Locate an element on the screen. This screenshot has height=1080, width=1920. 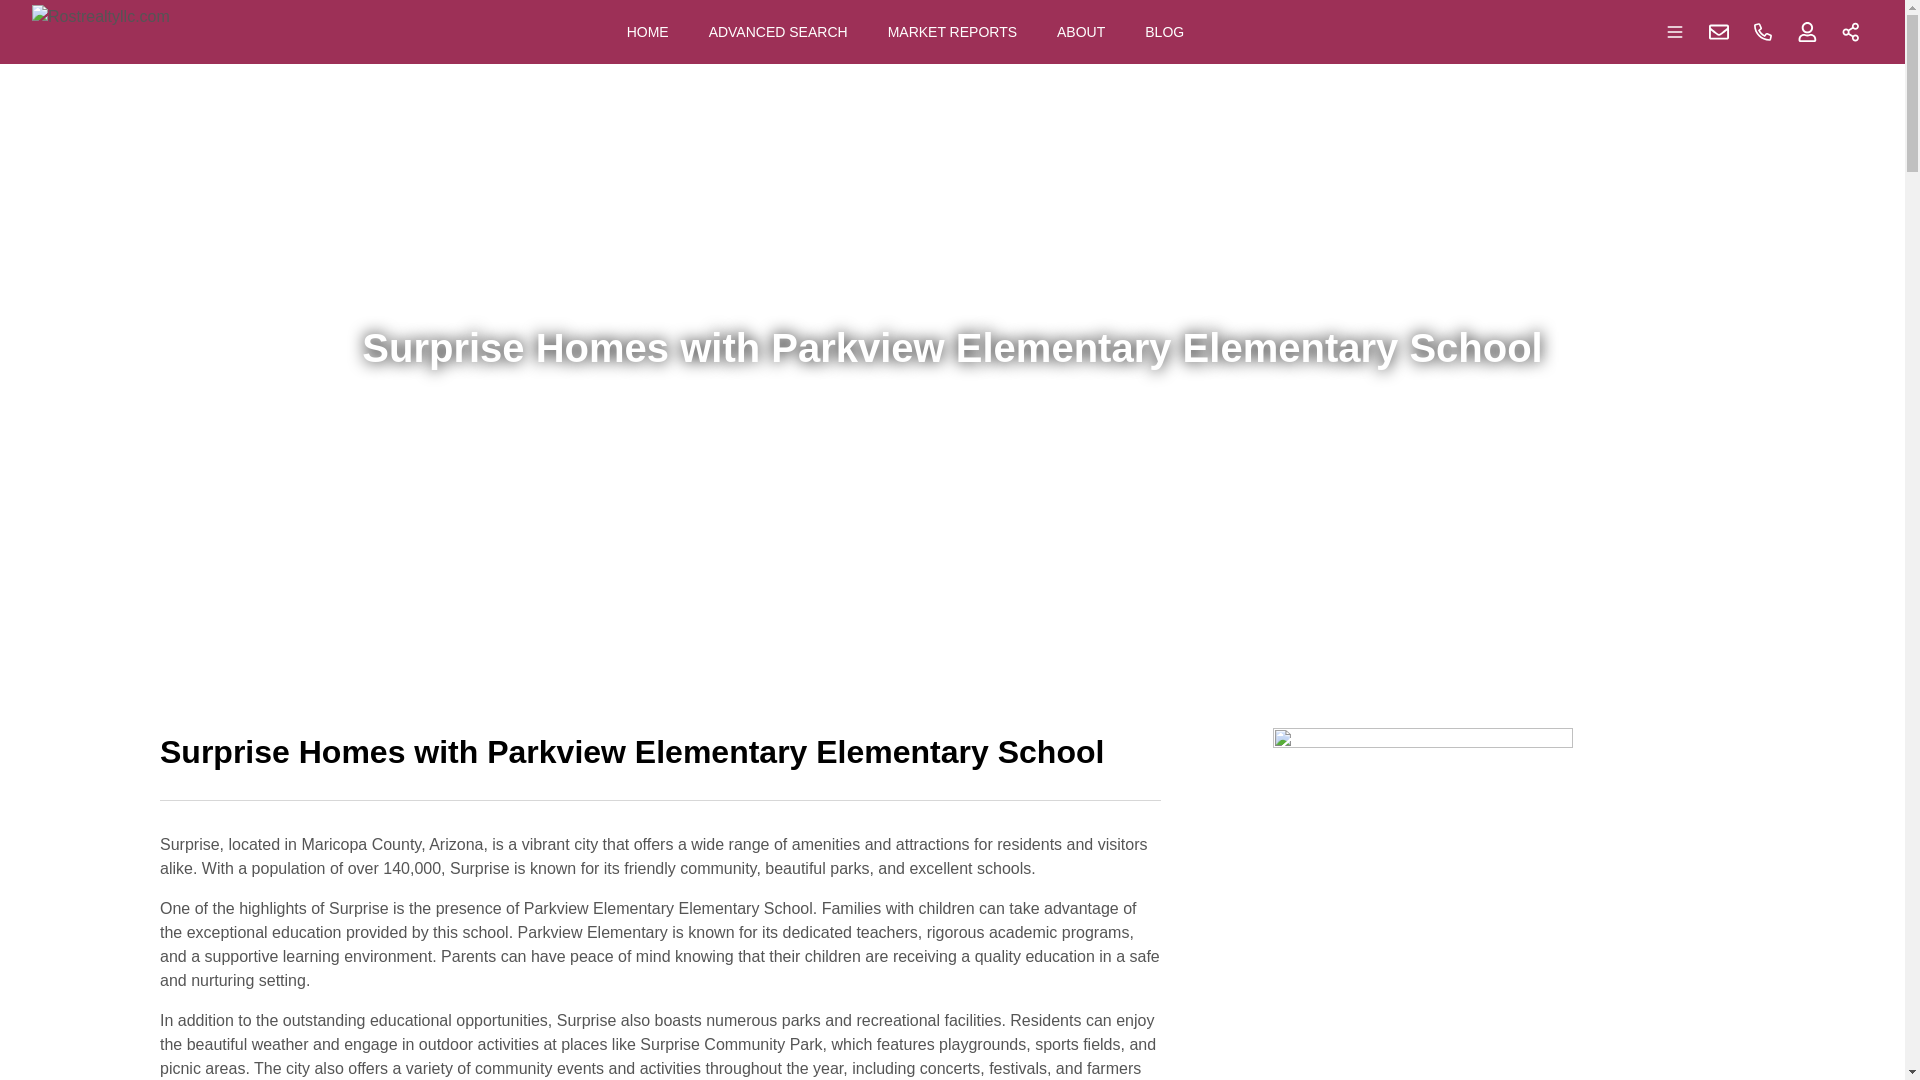
ABOUT is located at coordinates (1080, 32).